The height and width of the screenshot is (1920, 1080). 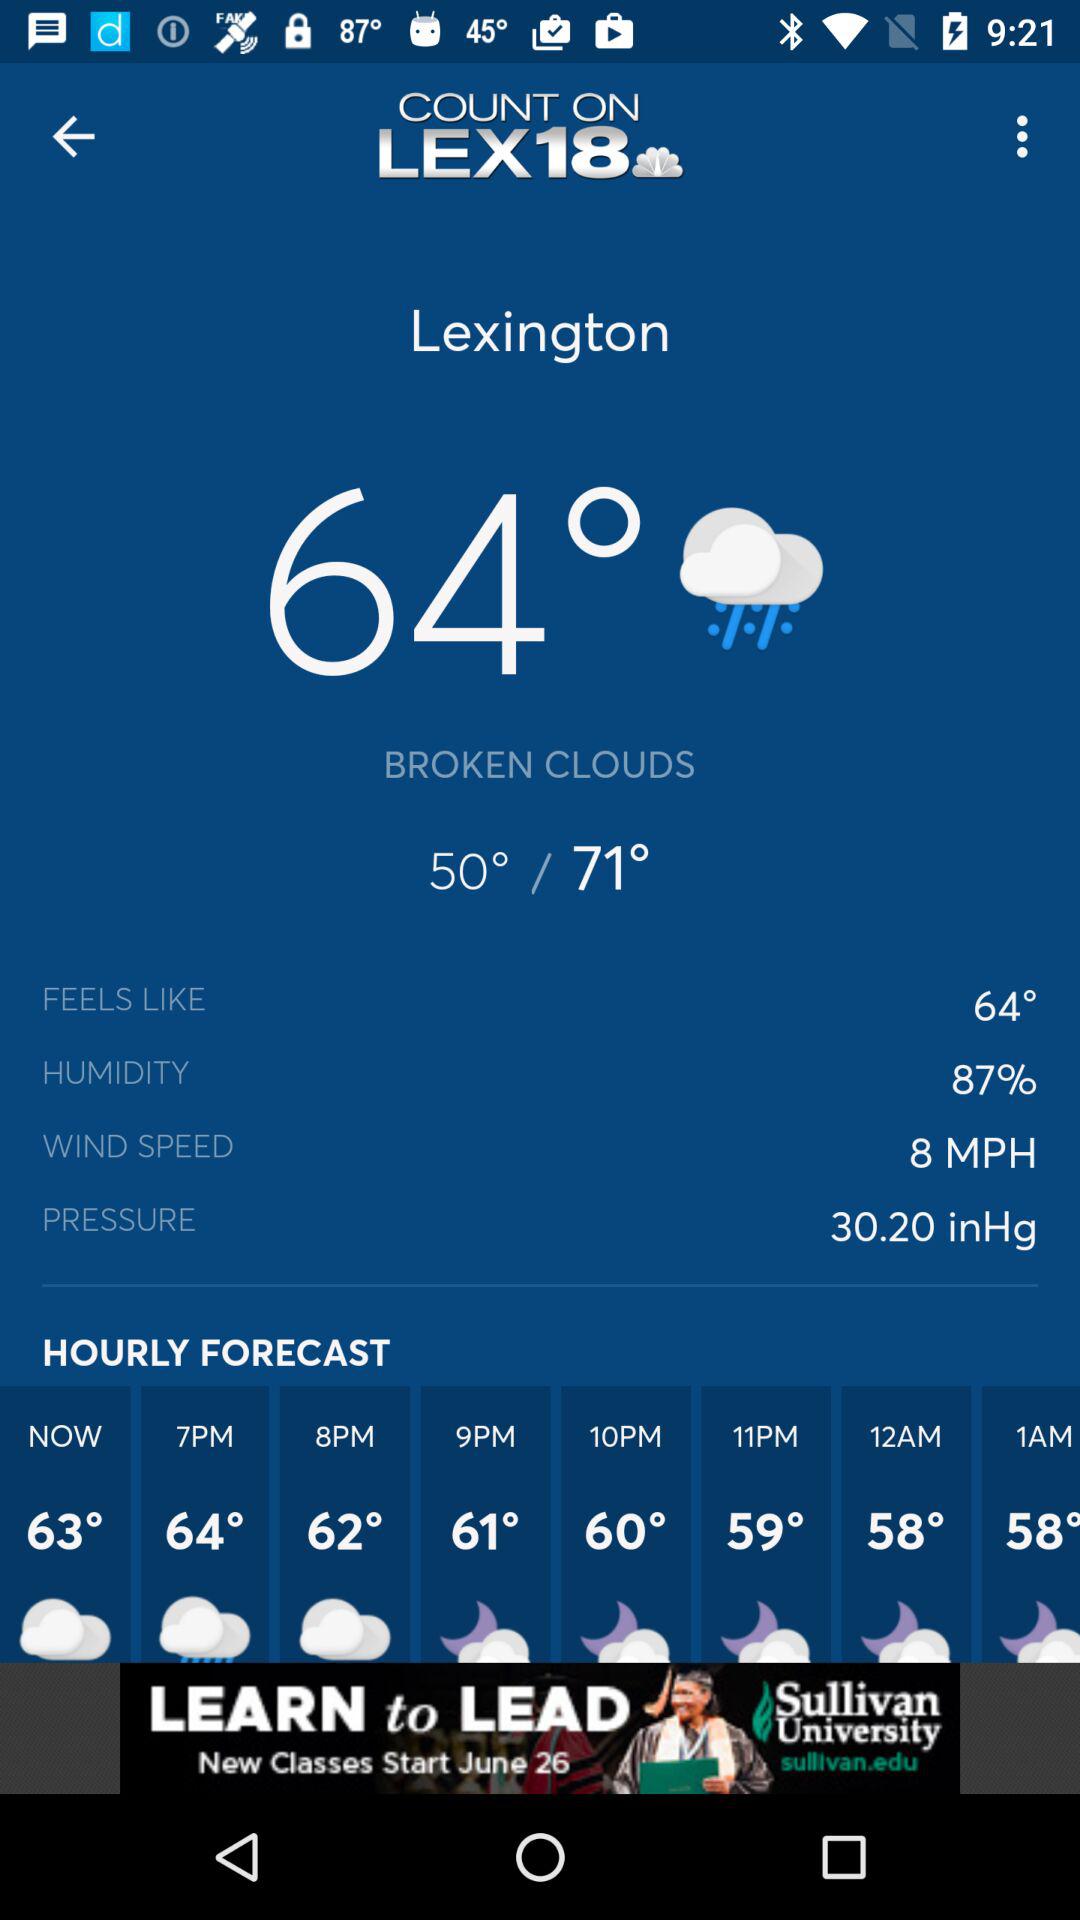 I want to click on view advertisement, so click(x=540, y=1728).